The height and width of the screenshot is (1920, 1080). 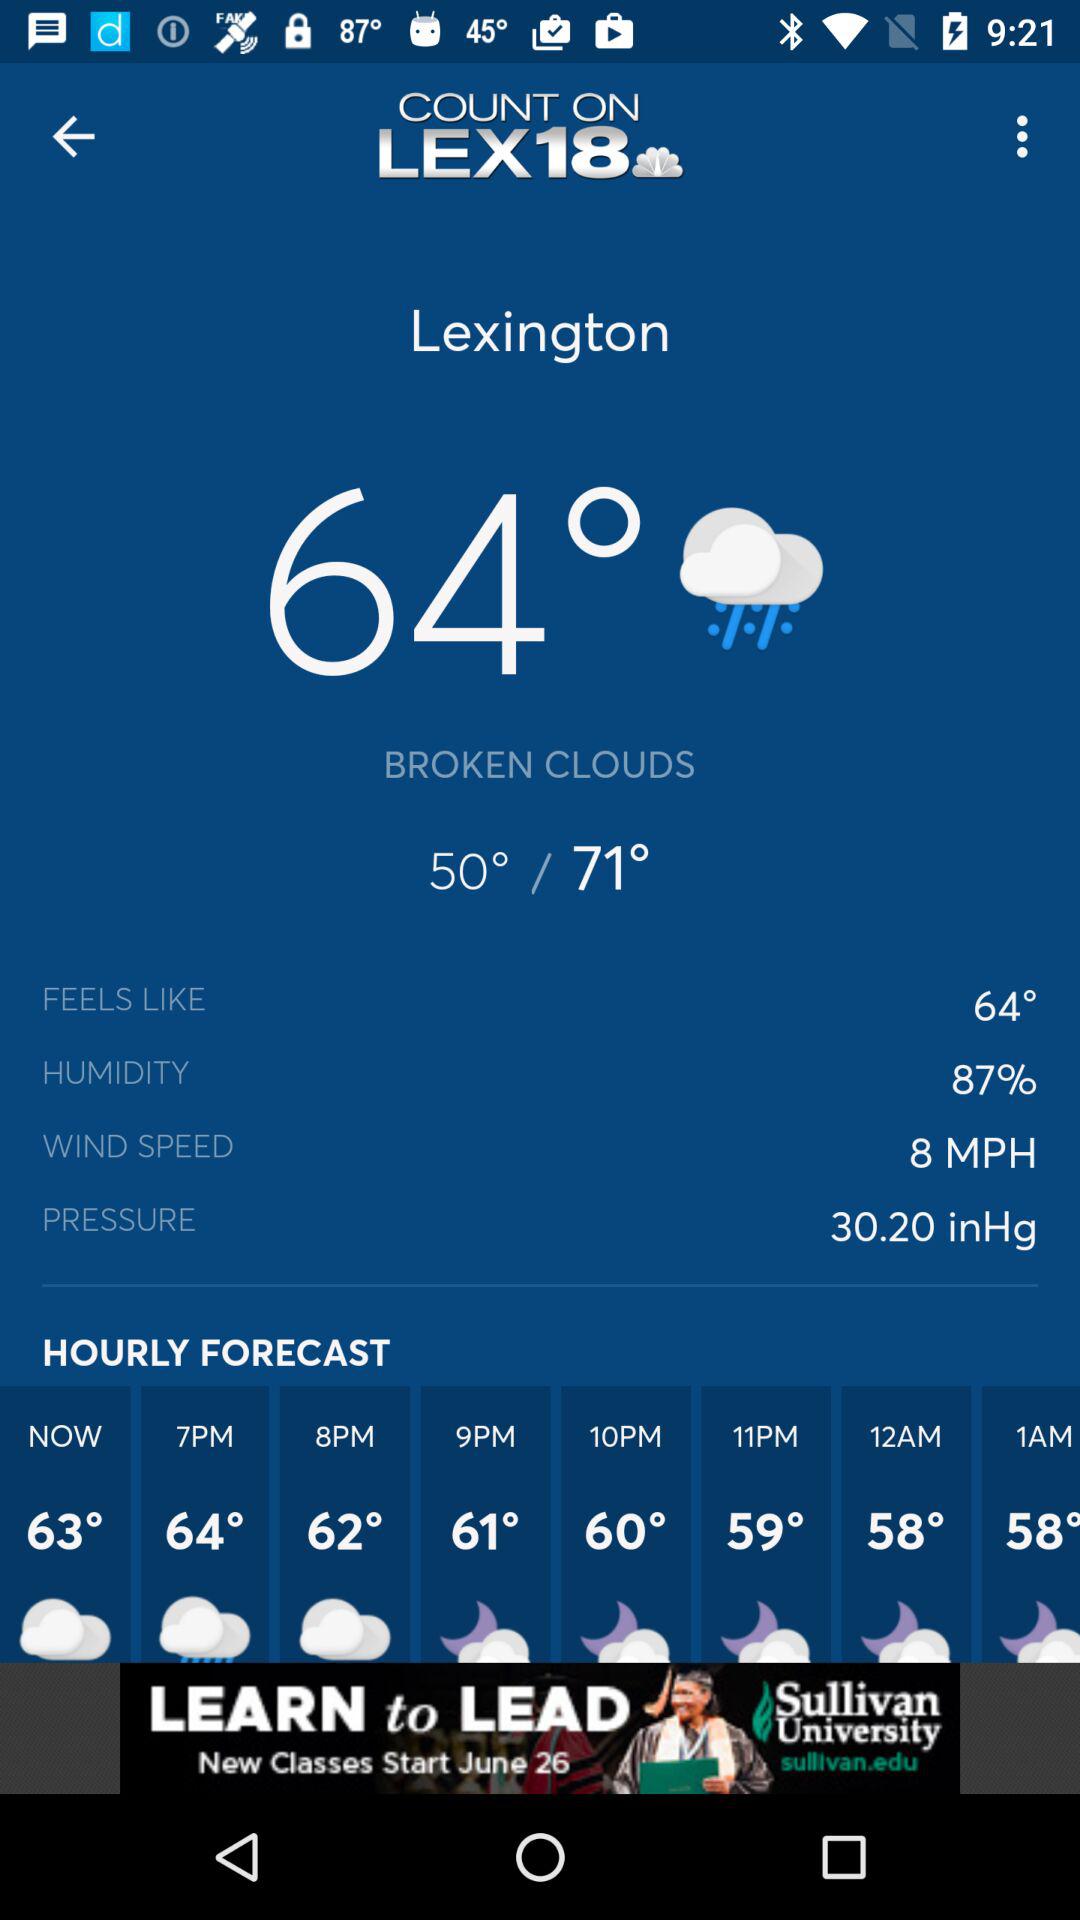 I want to click on view advertisement, so click(x=540, y=1728).